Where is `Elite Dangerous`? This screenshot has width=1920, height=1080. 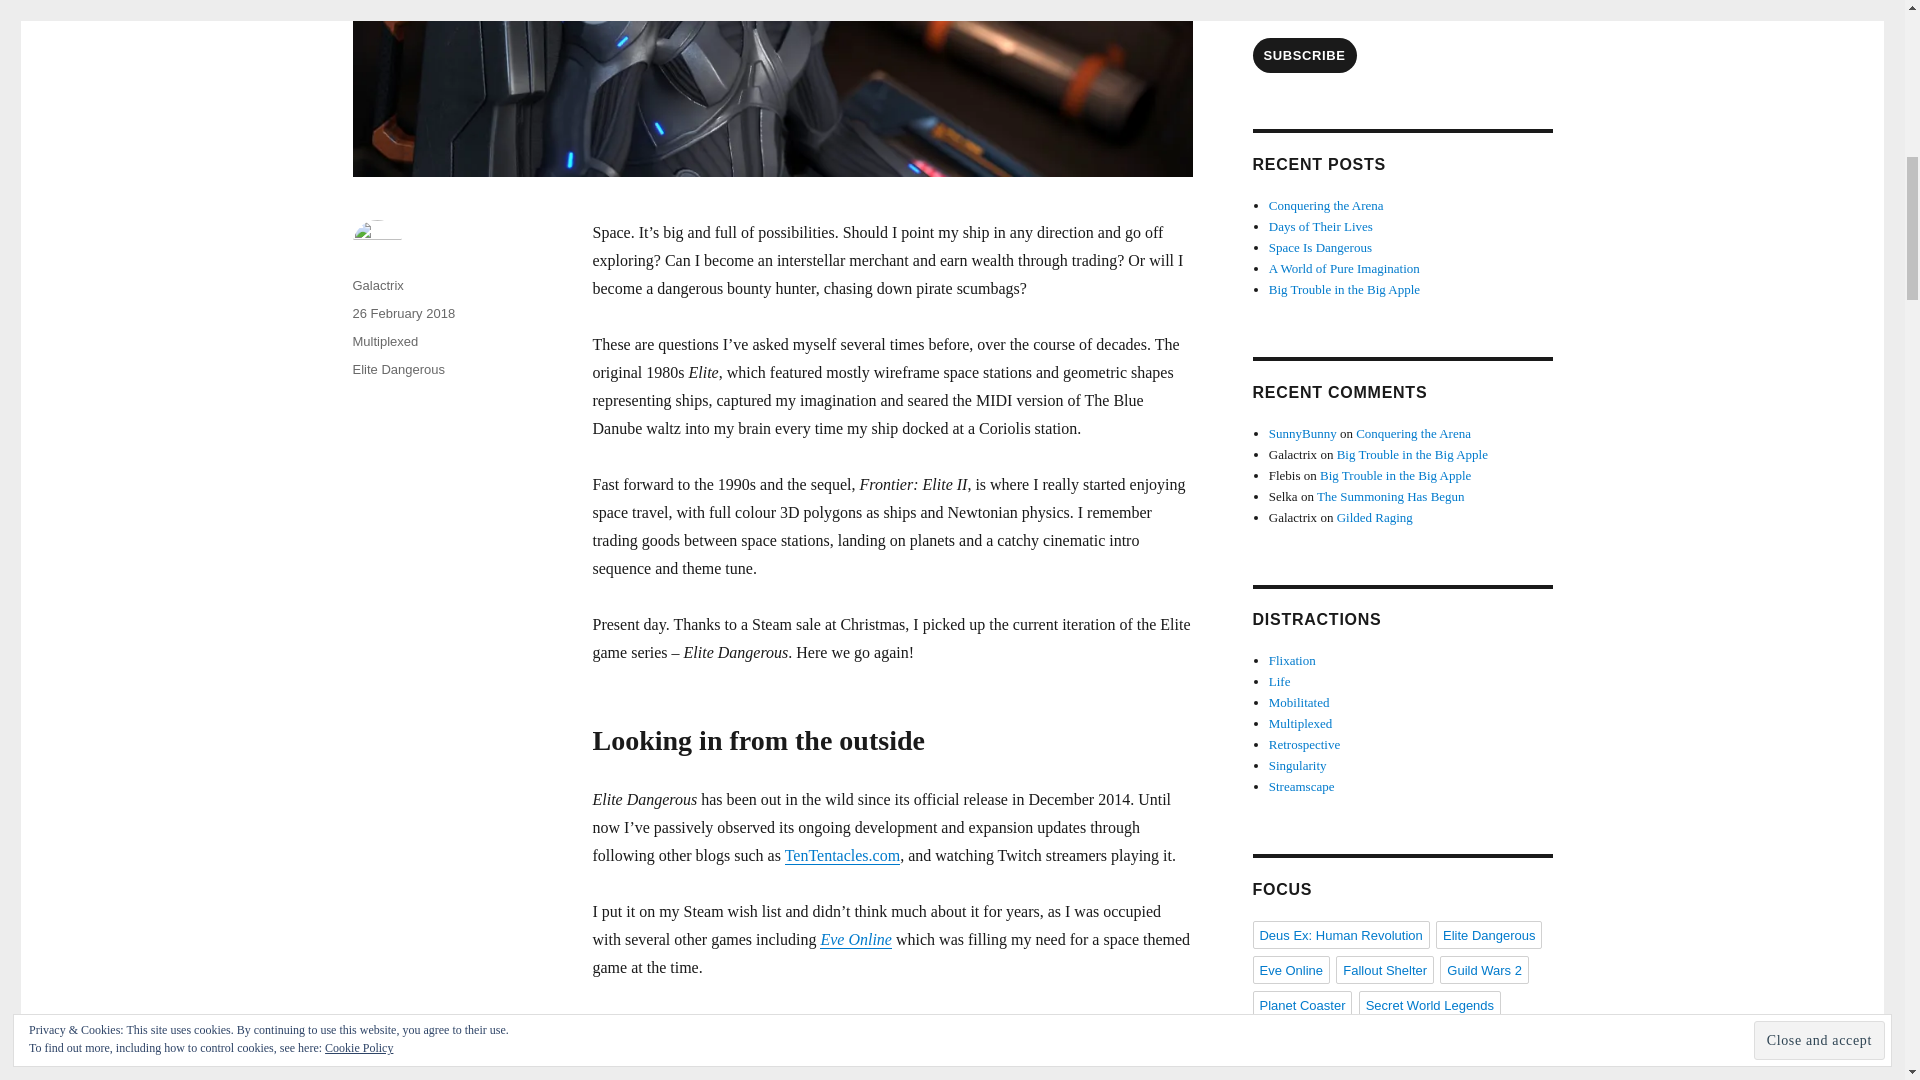
Elite Dangerous is located at coordinates (398, 368).